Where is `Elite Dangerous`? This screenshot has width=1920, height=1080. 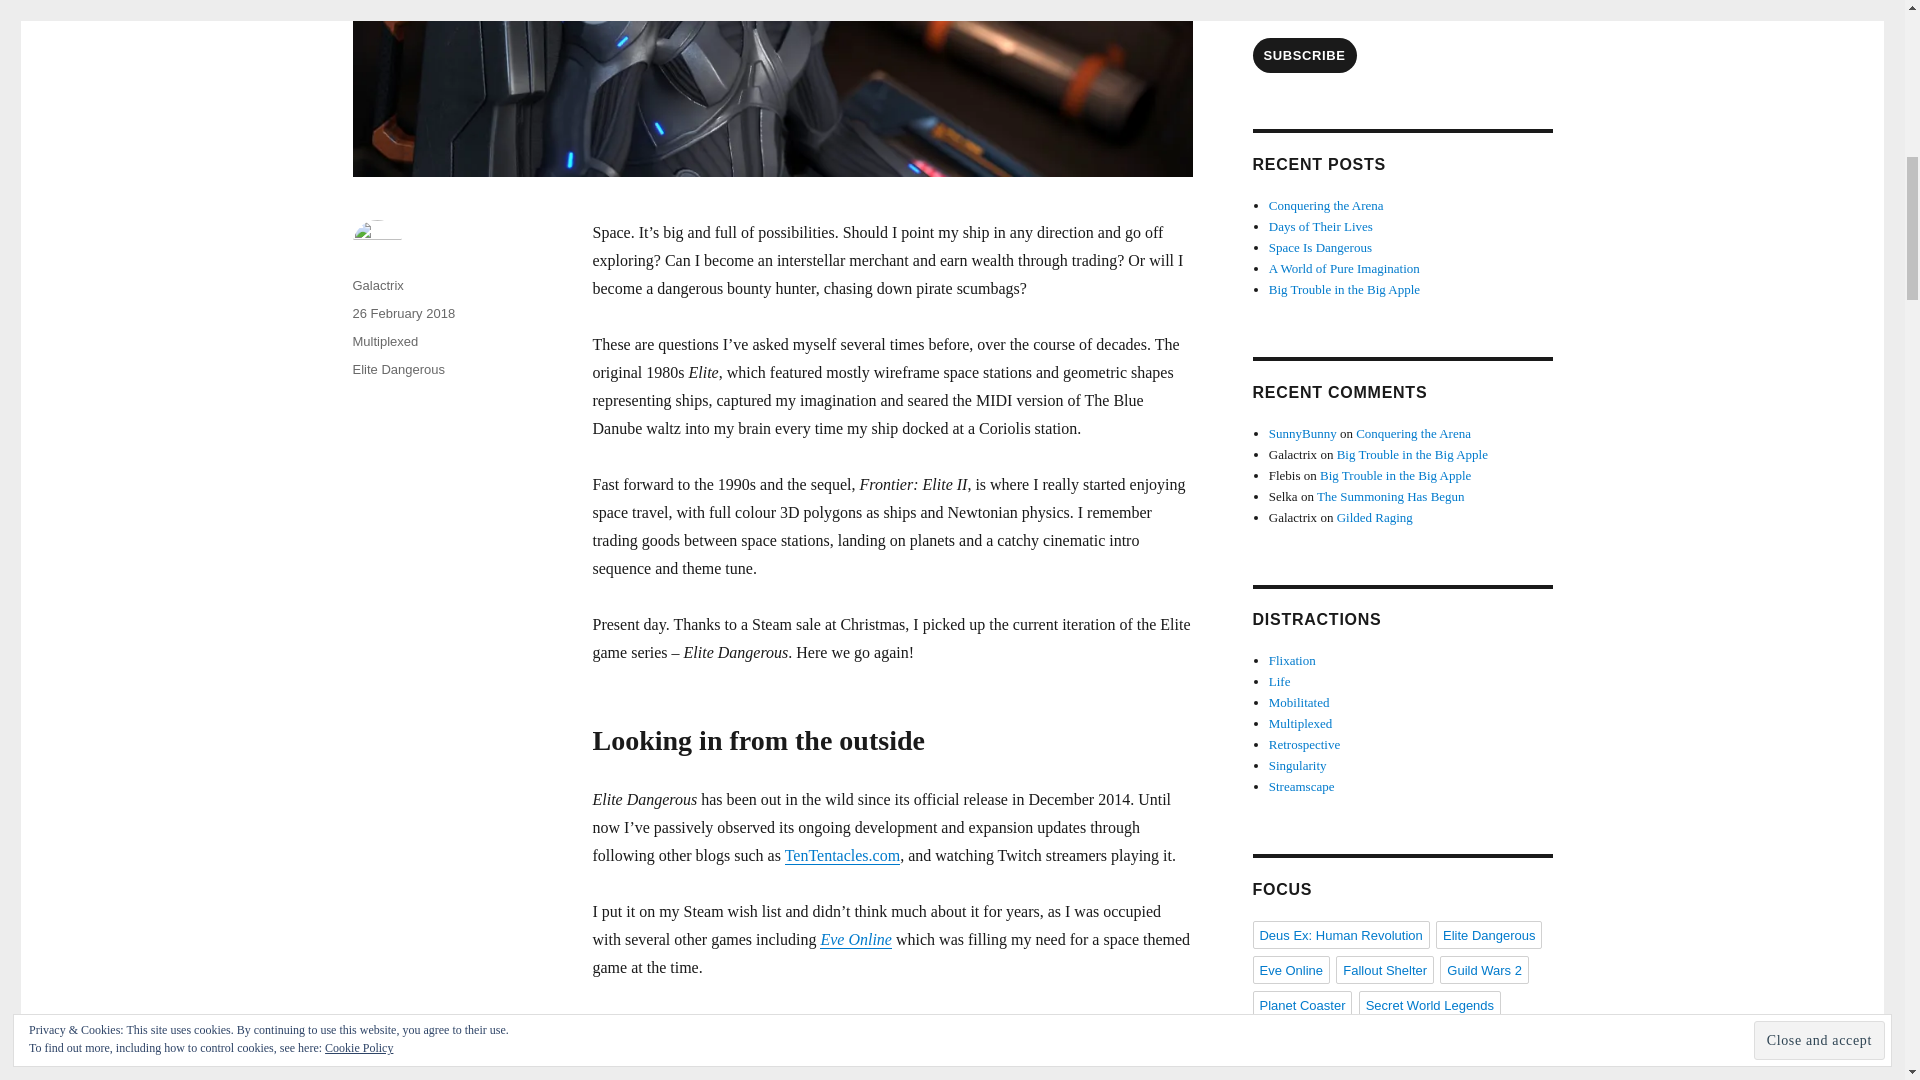
Elite Dangerous is located at coordinates (398, 368).